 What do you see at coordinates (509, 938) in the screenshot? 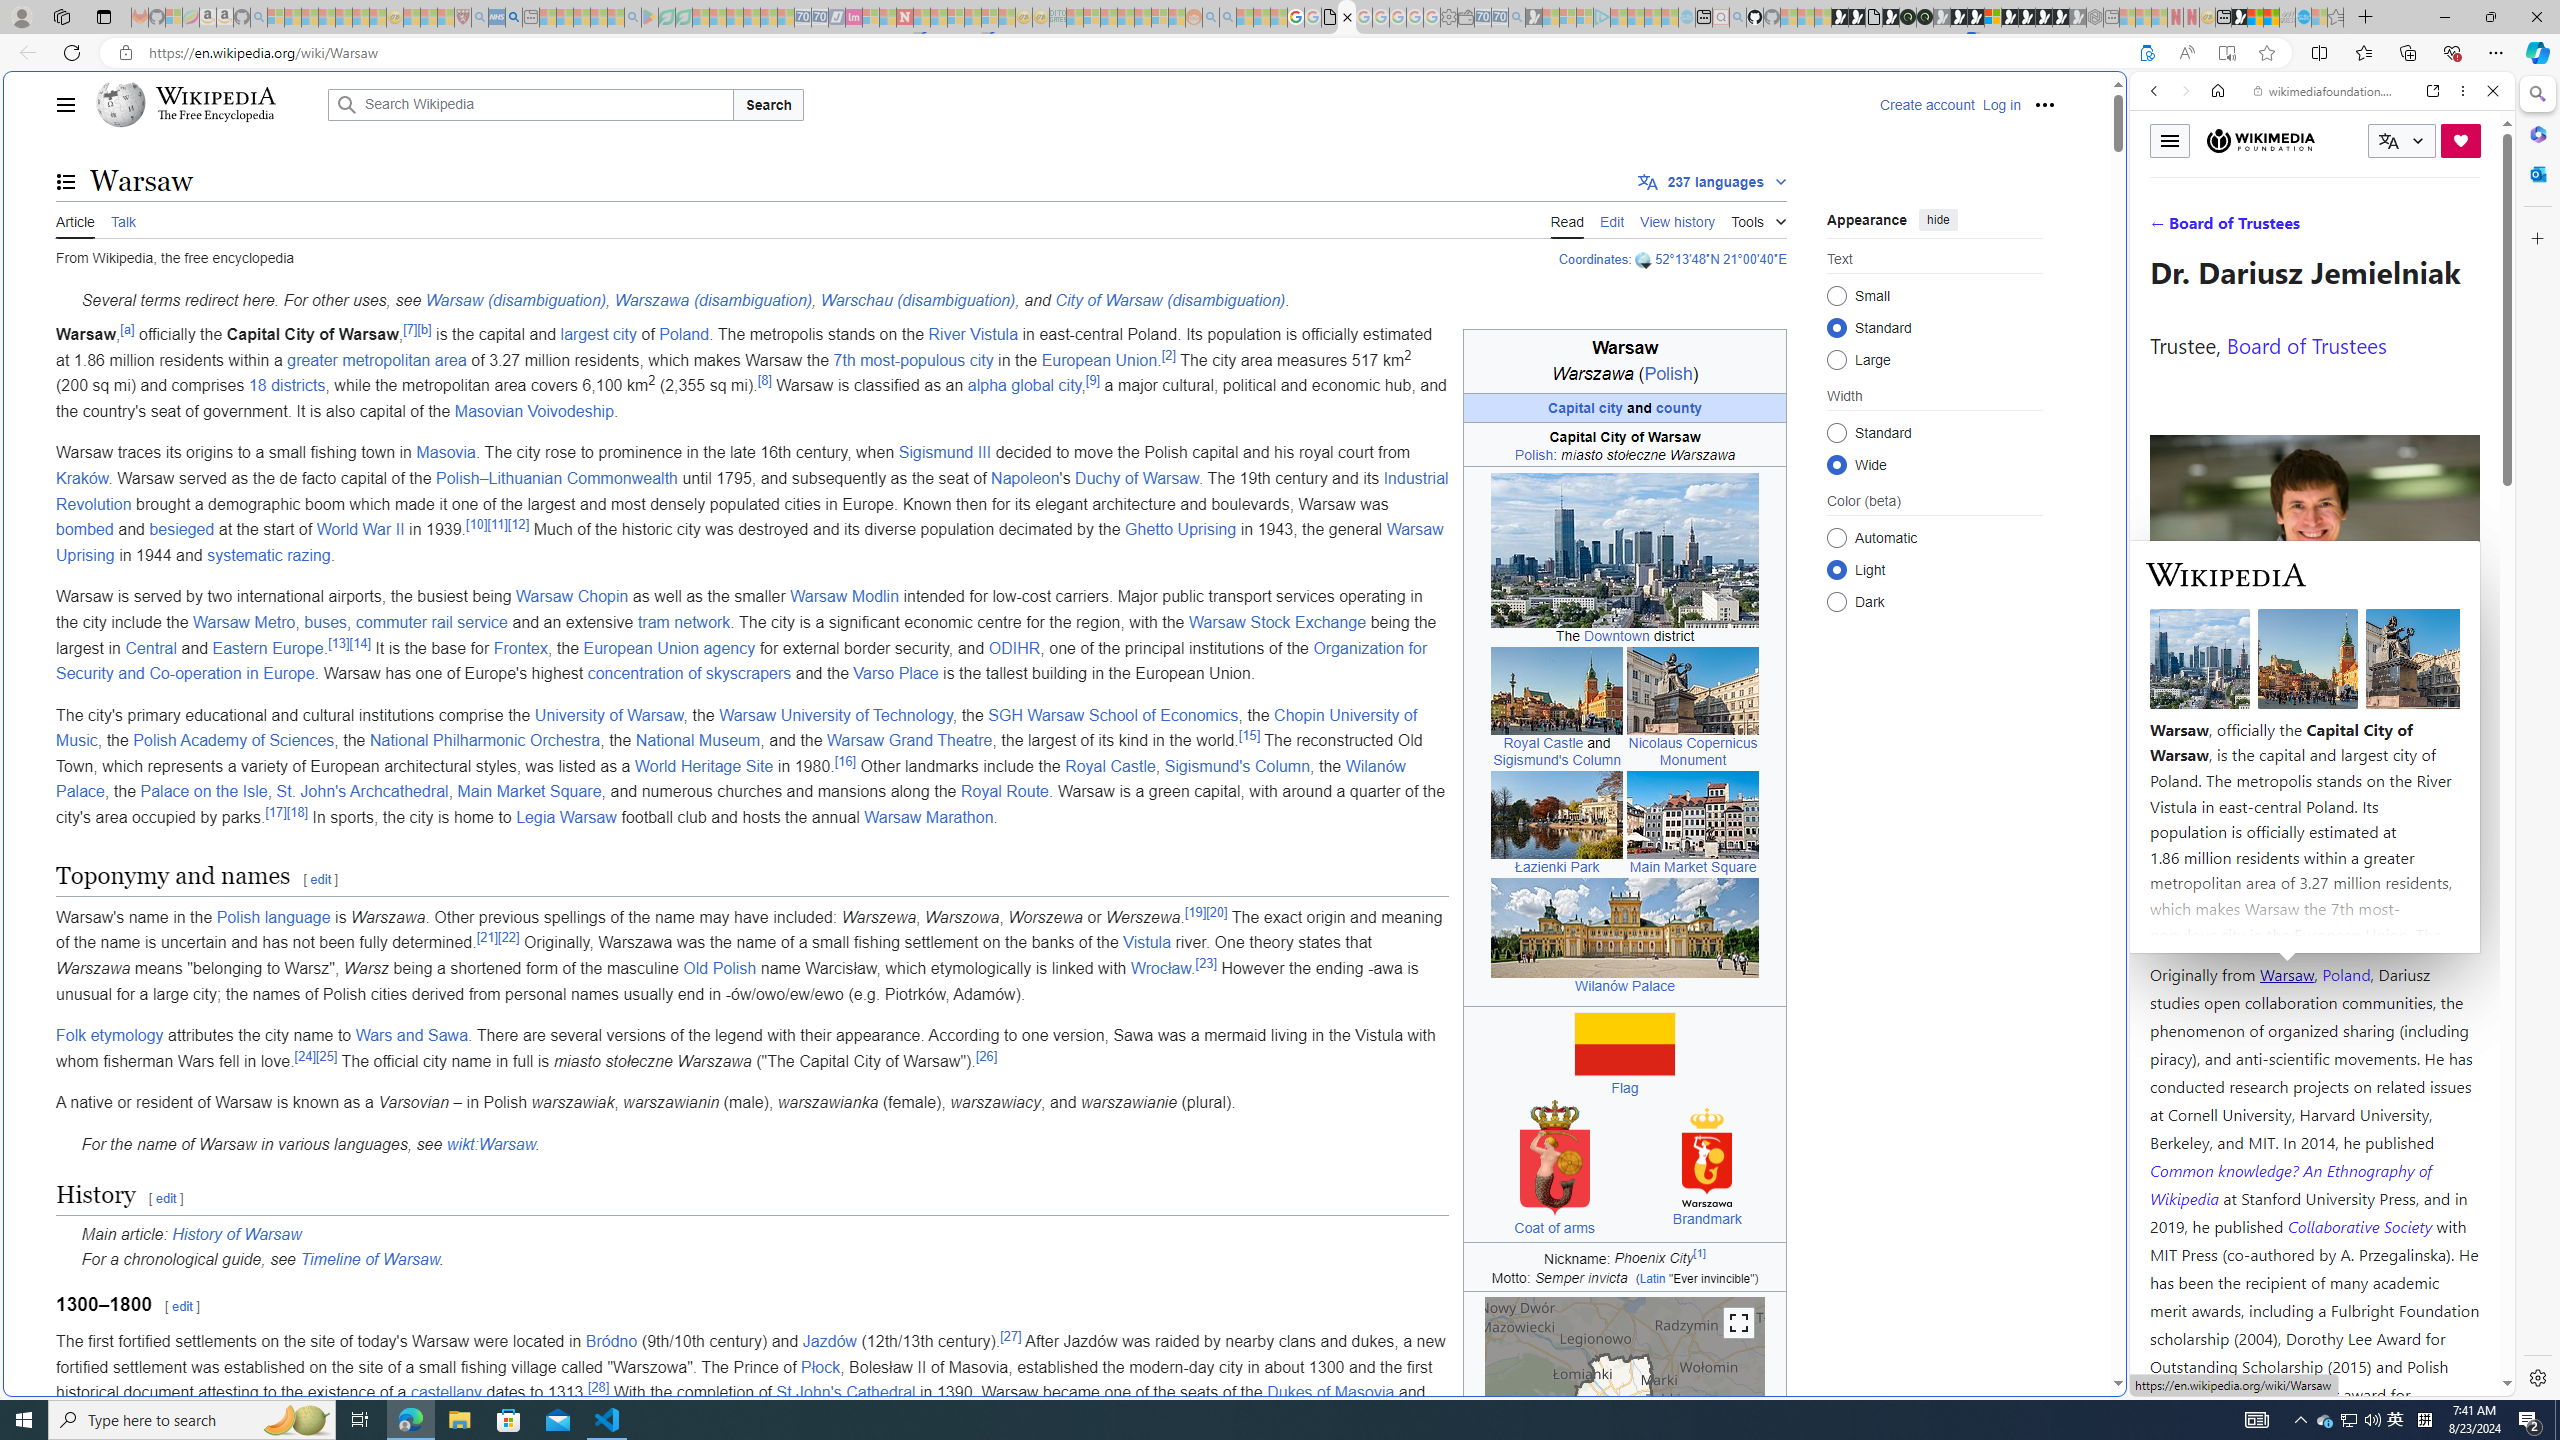
I see `[22]` at bounding box center [509, 938].